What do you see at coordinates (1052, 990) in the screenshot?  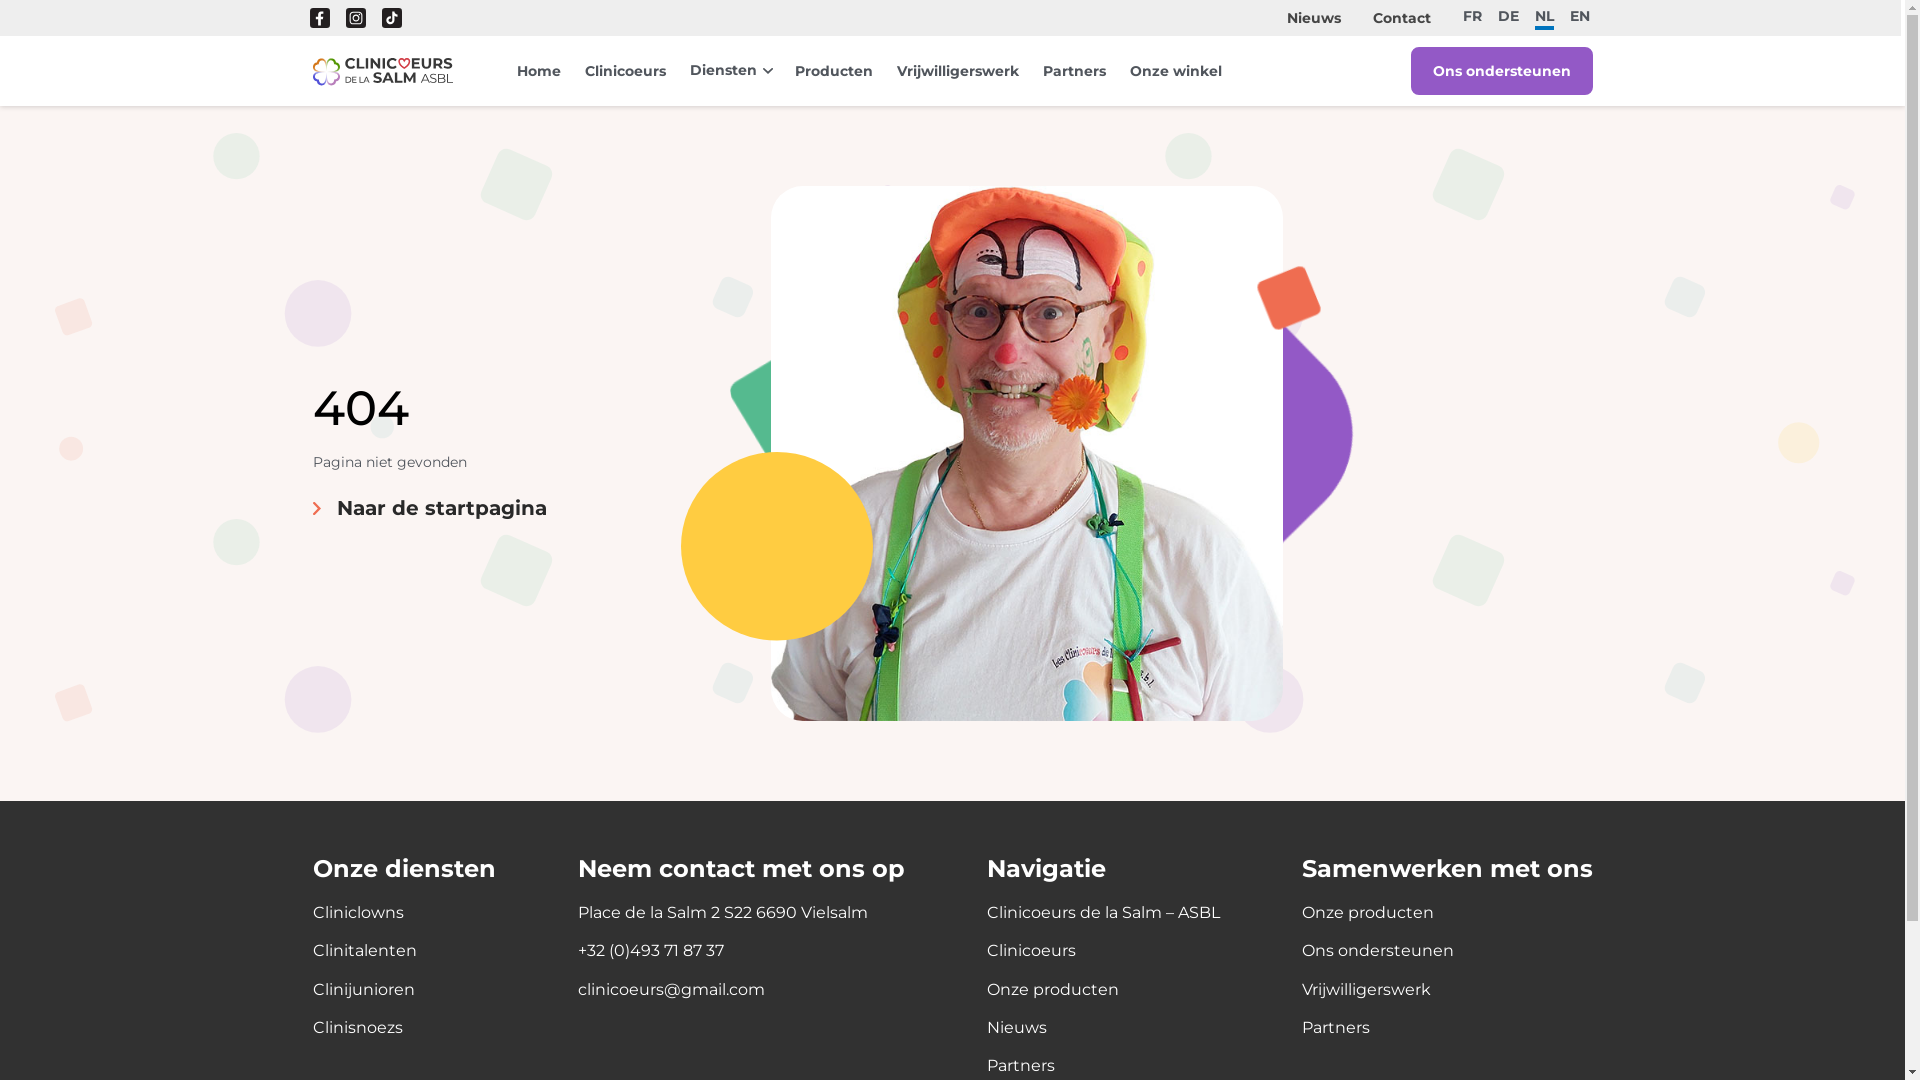 I see `Onze producten` at bounding box center [1052, 990].